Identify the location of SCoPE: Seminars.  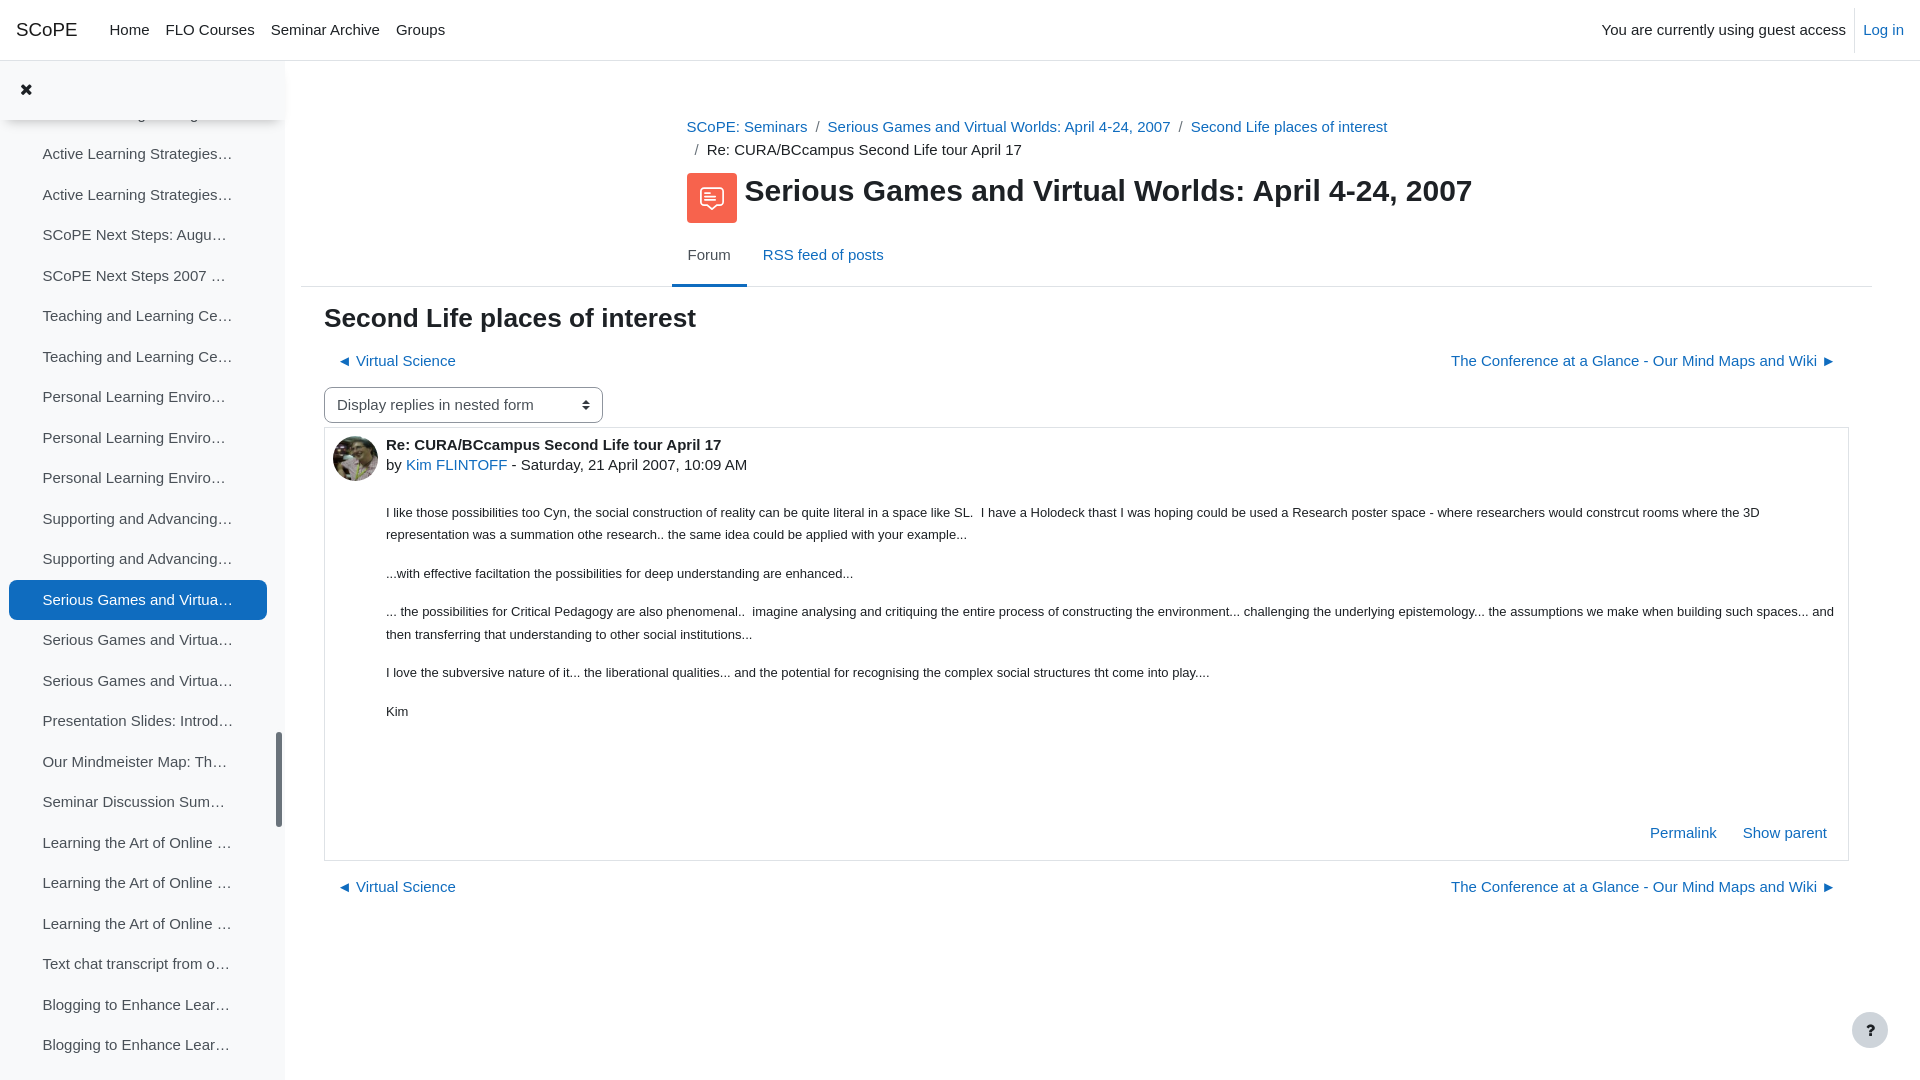
(746, 126).